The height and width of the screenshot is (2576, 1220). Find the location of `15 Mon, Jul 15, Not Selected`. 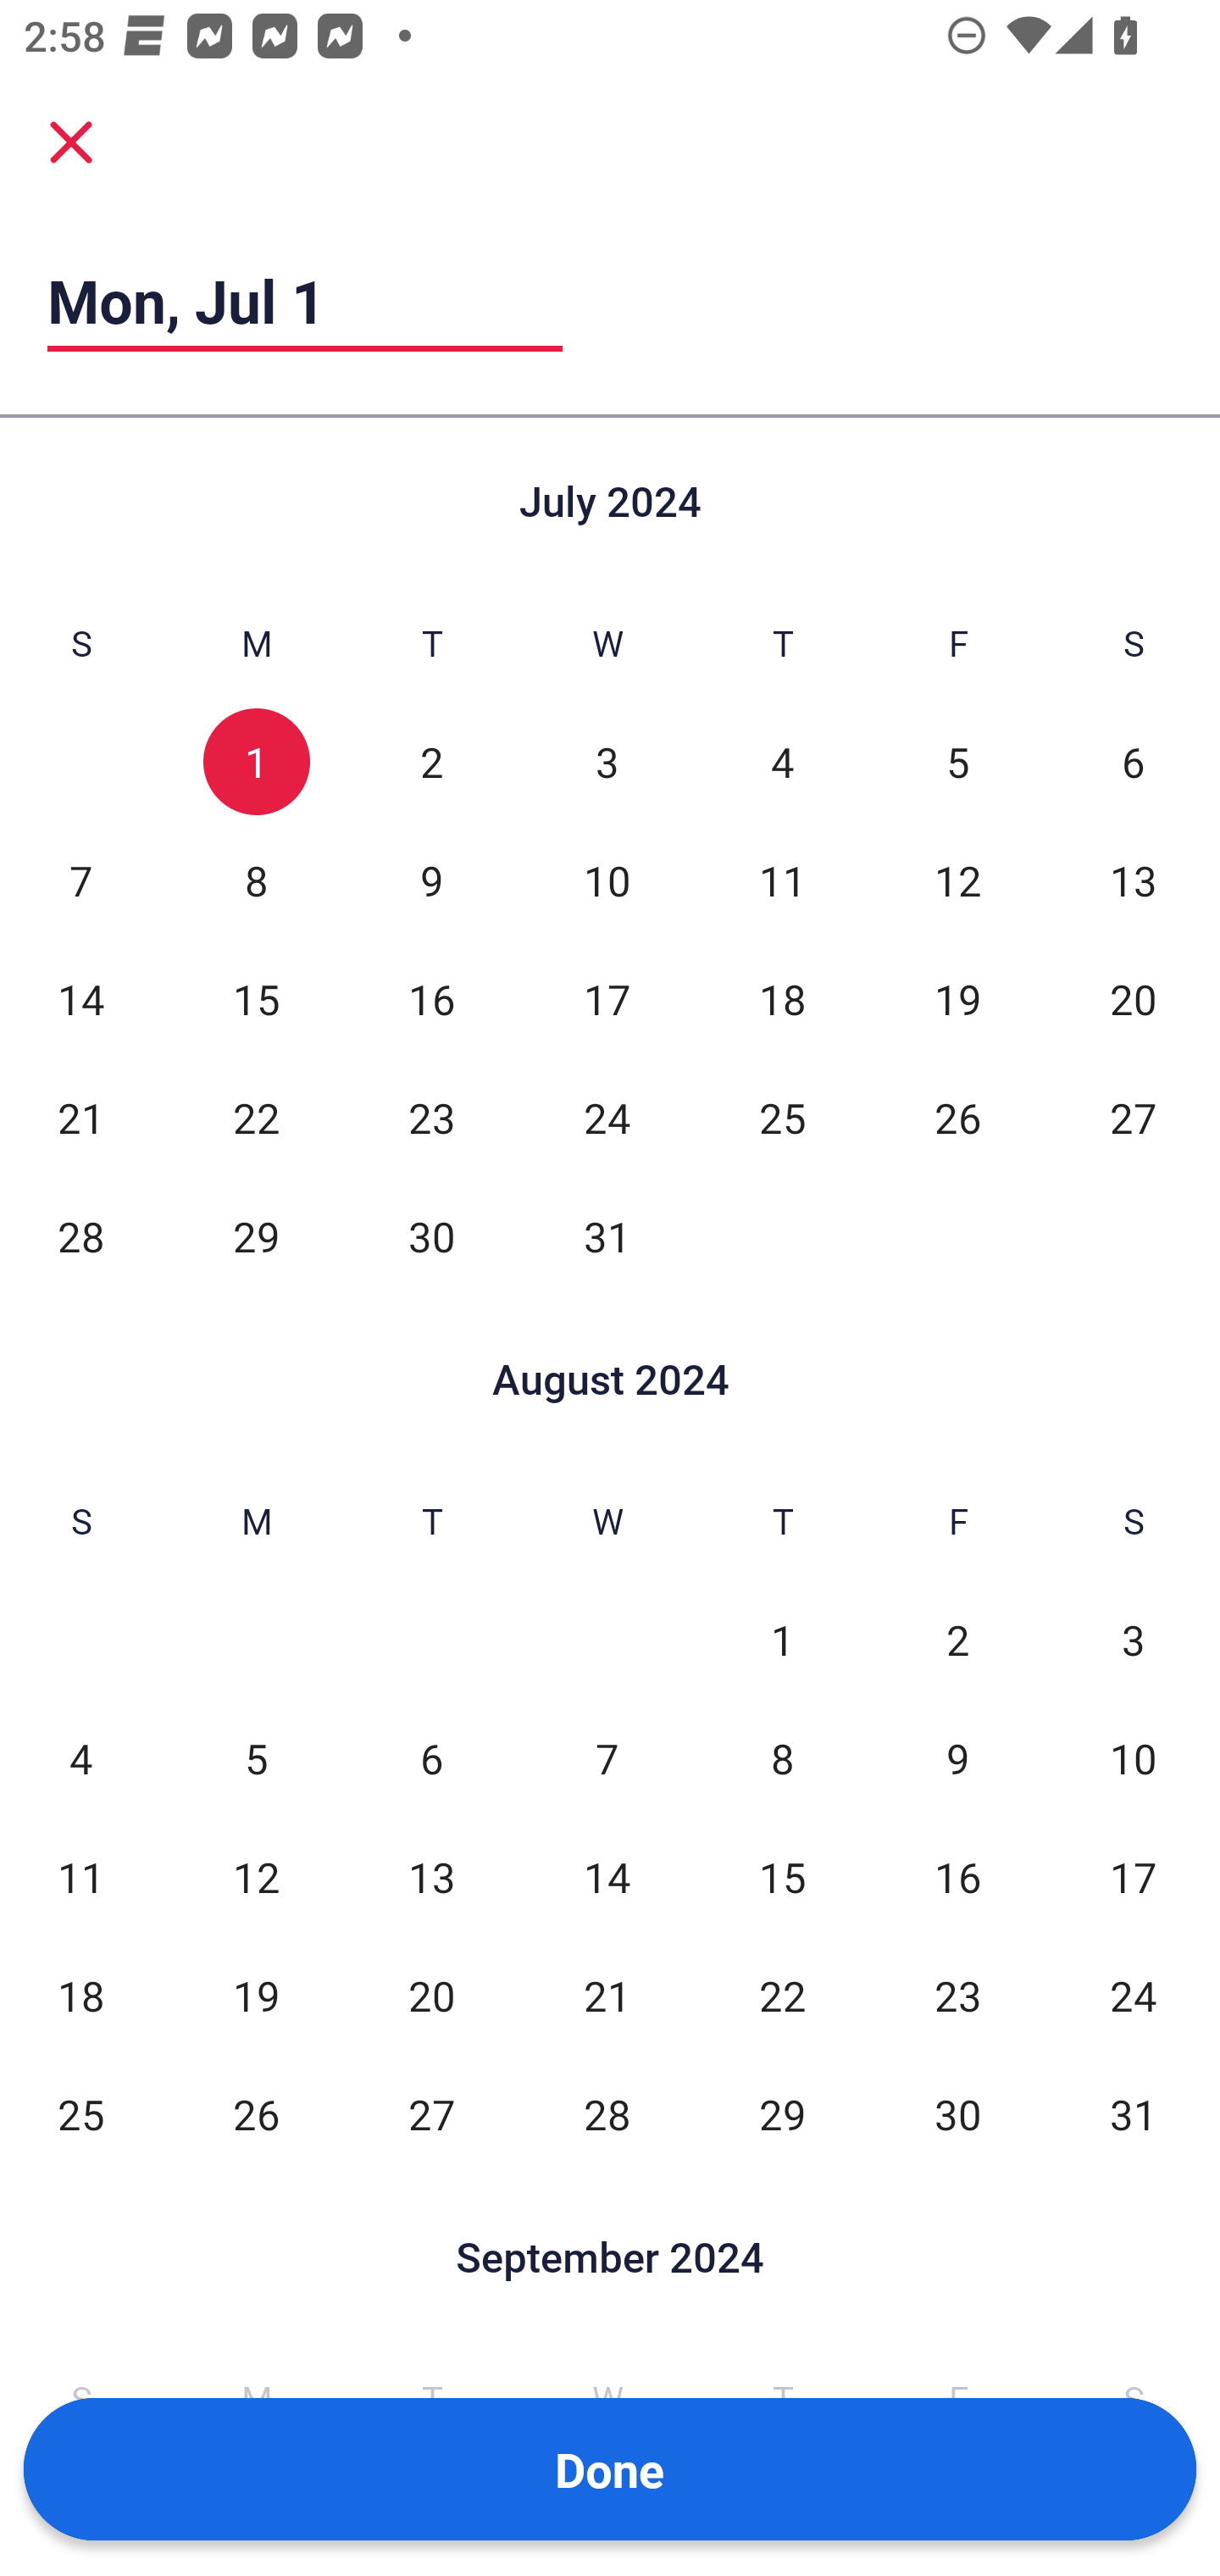

15 Mon, Jul 15, Not Selected is located at coordinates (256, 999).